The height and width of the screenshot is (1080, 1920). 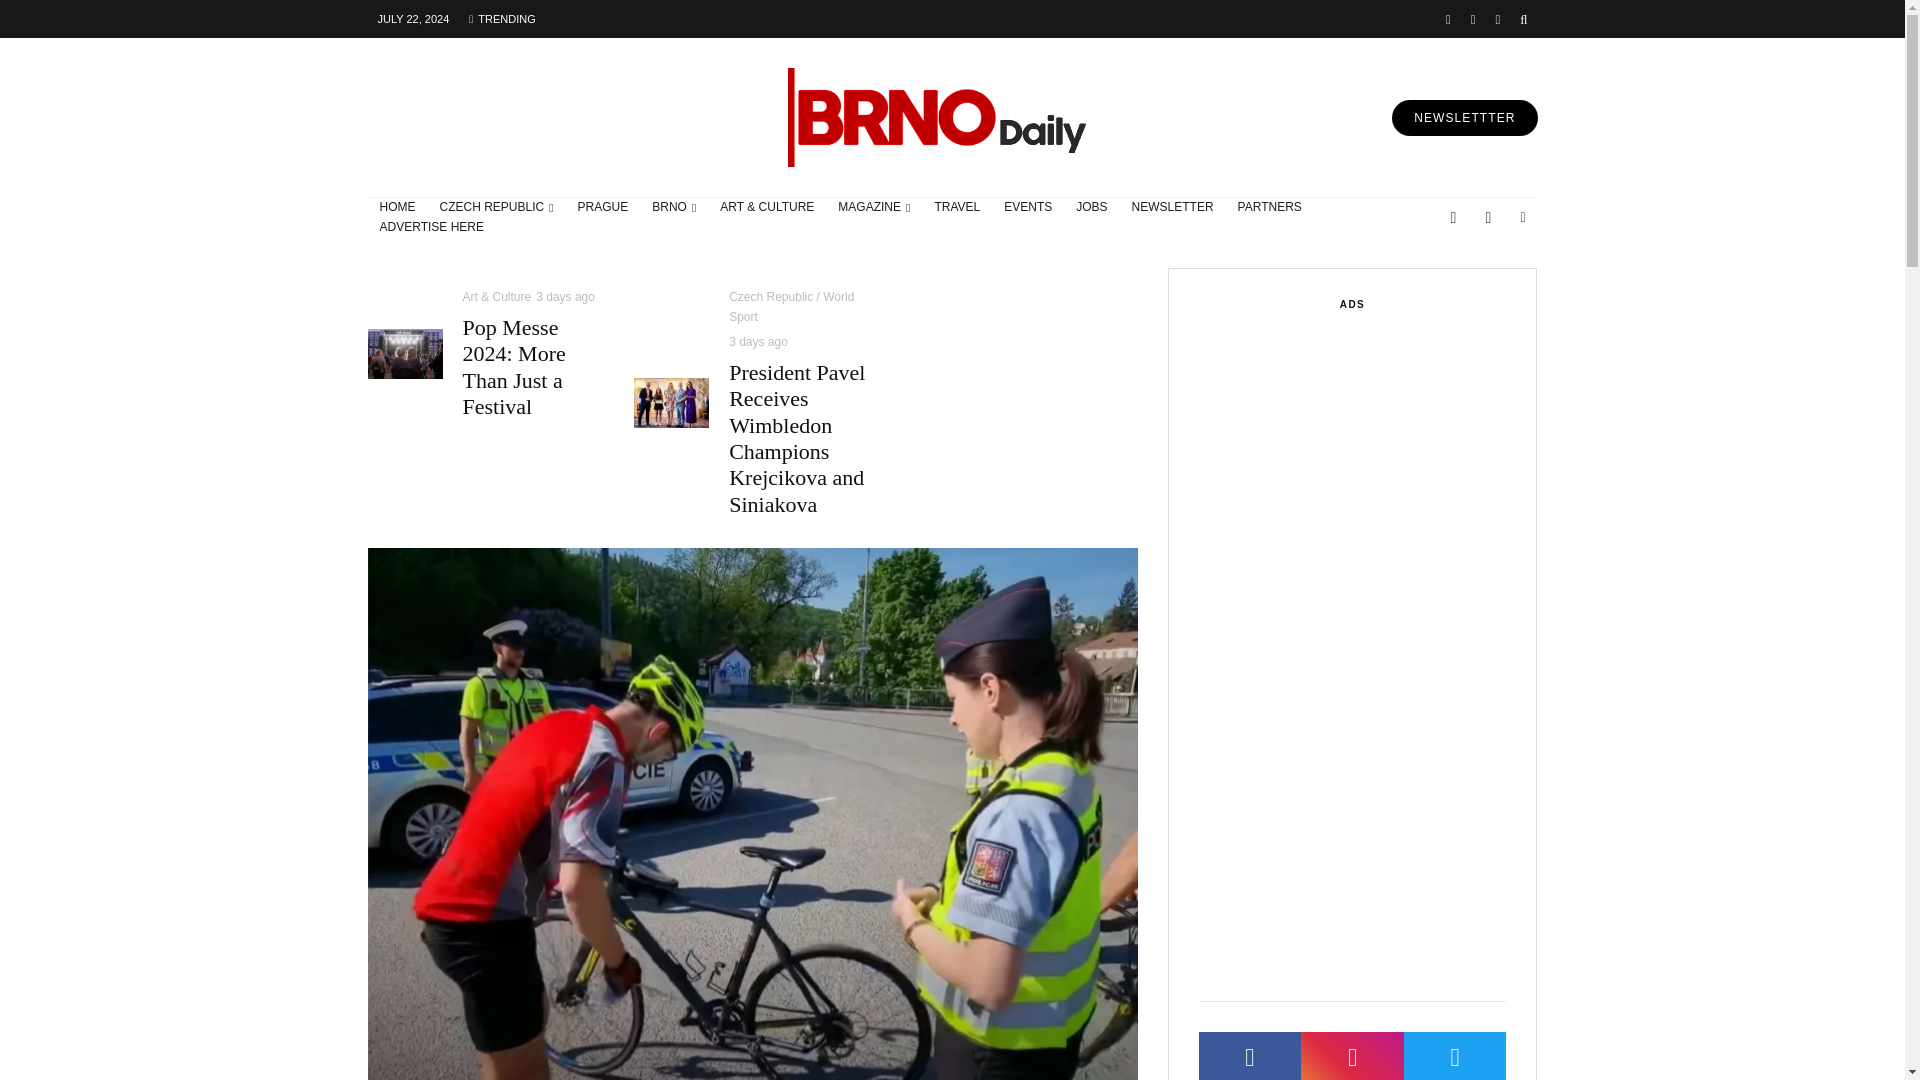 What do you see at coordinates (604, 208) in the screenshot?
I see `PRAGUE` at bounding box center [604, 208].